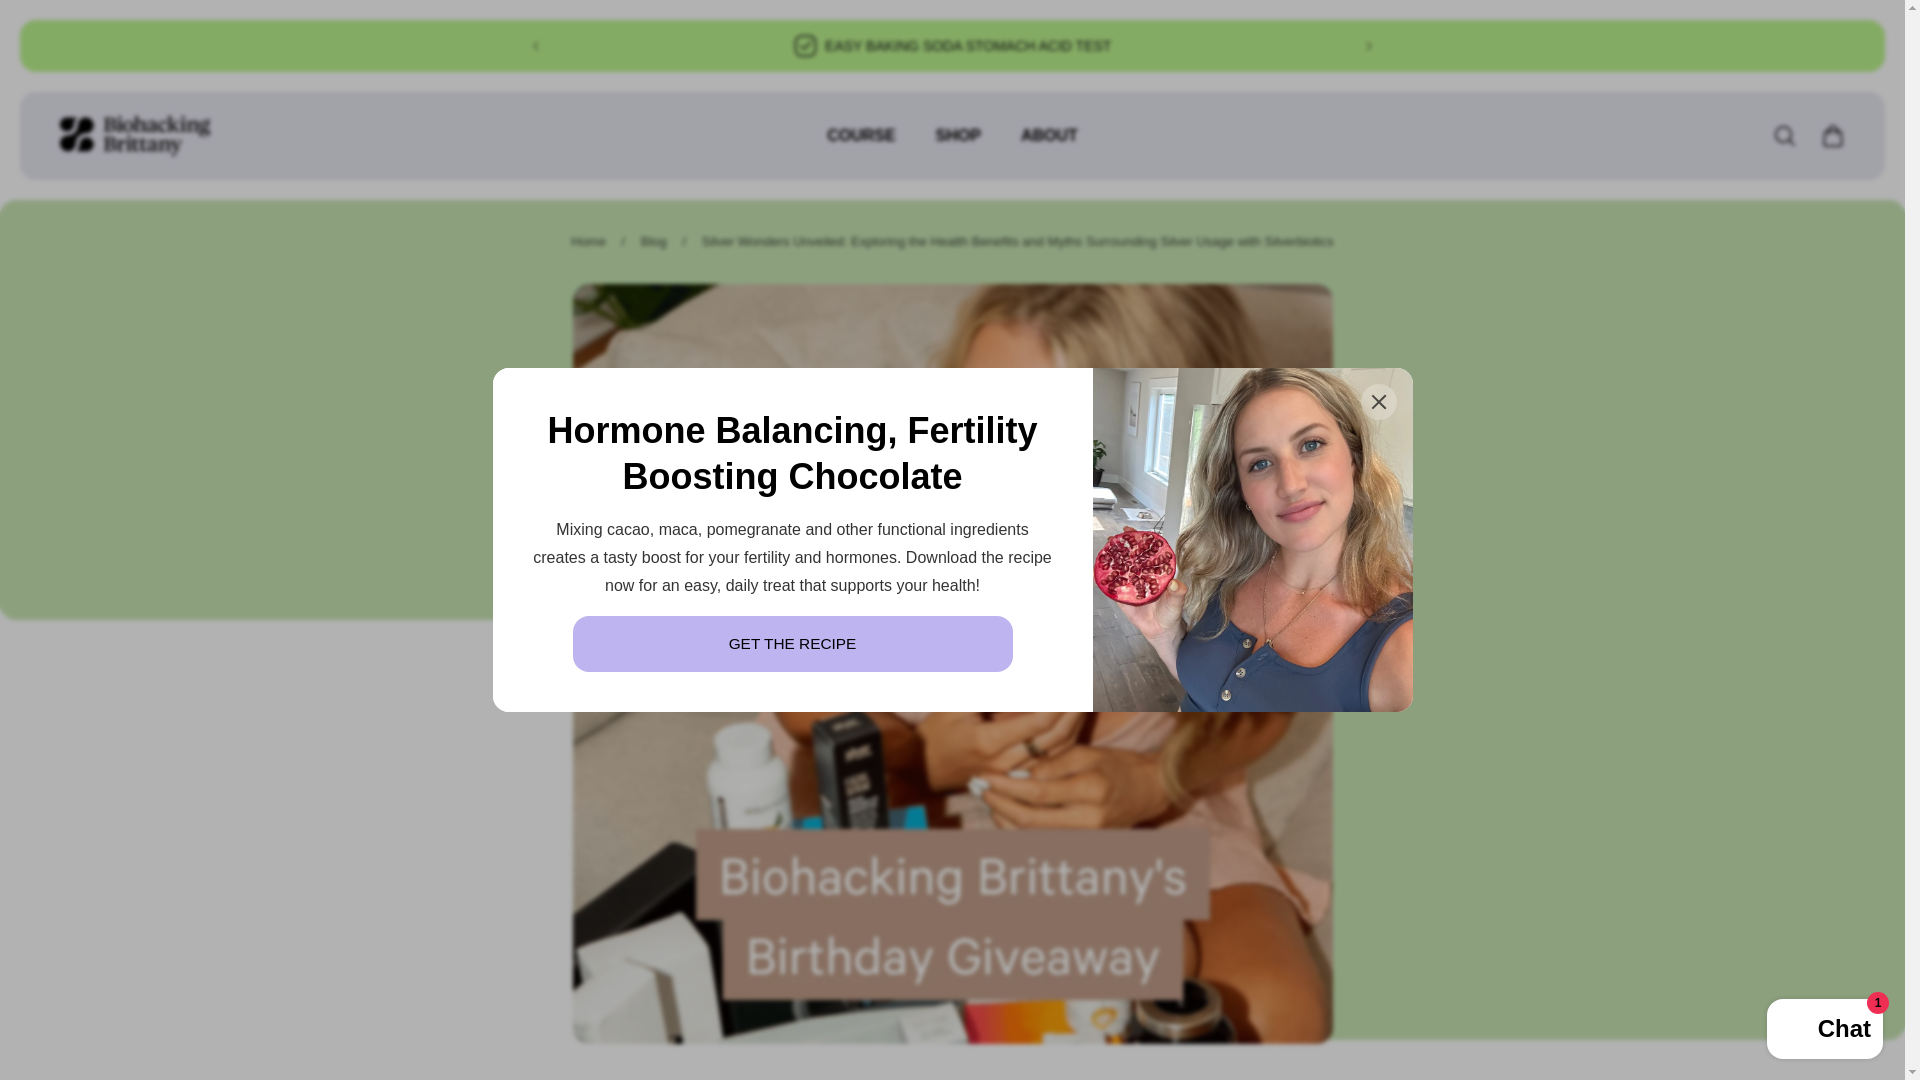 The image size is (1920, 1080). What do you see at coordinates (958, 146) in the screenshot?
I see `SHOP` at bounding box center [958, 146].